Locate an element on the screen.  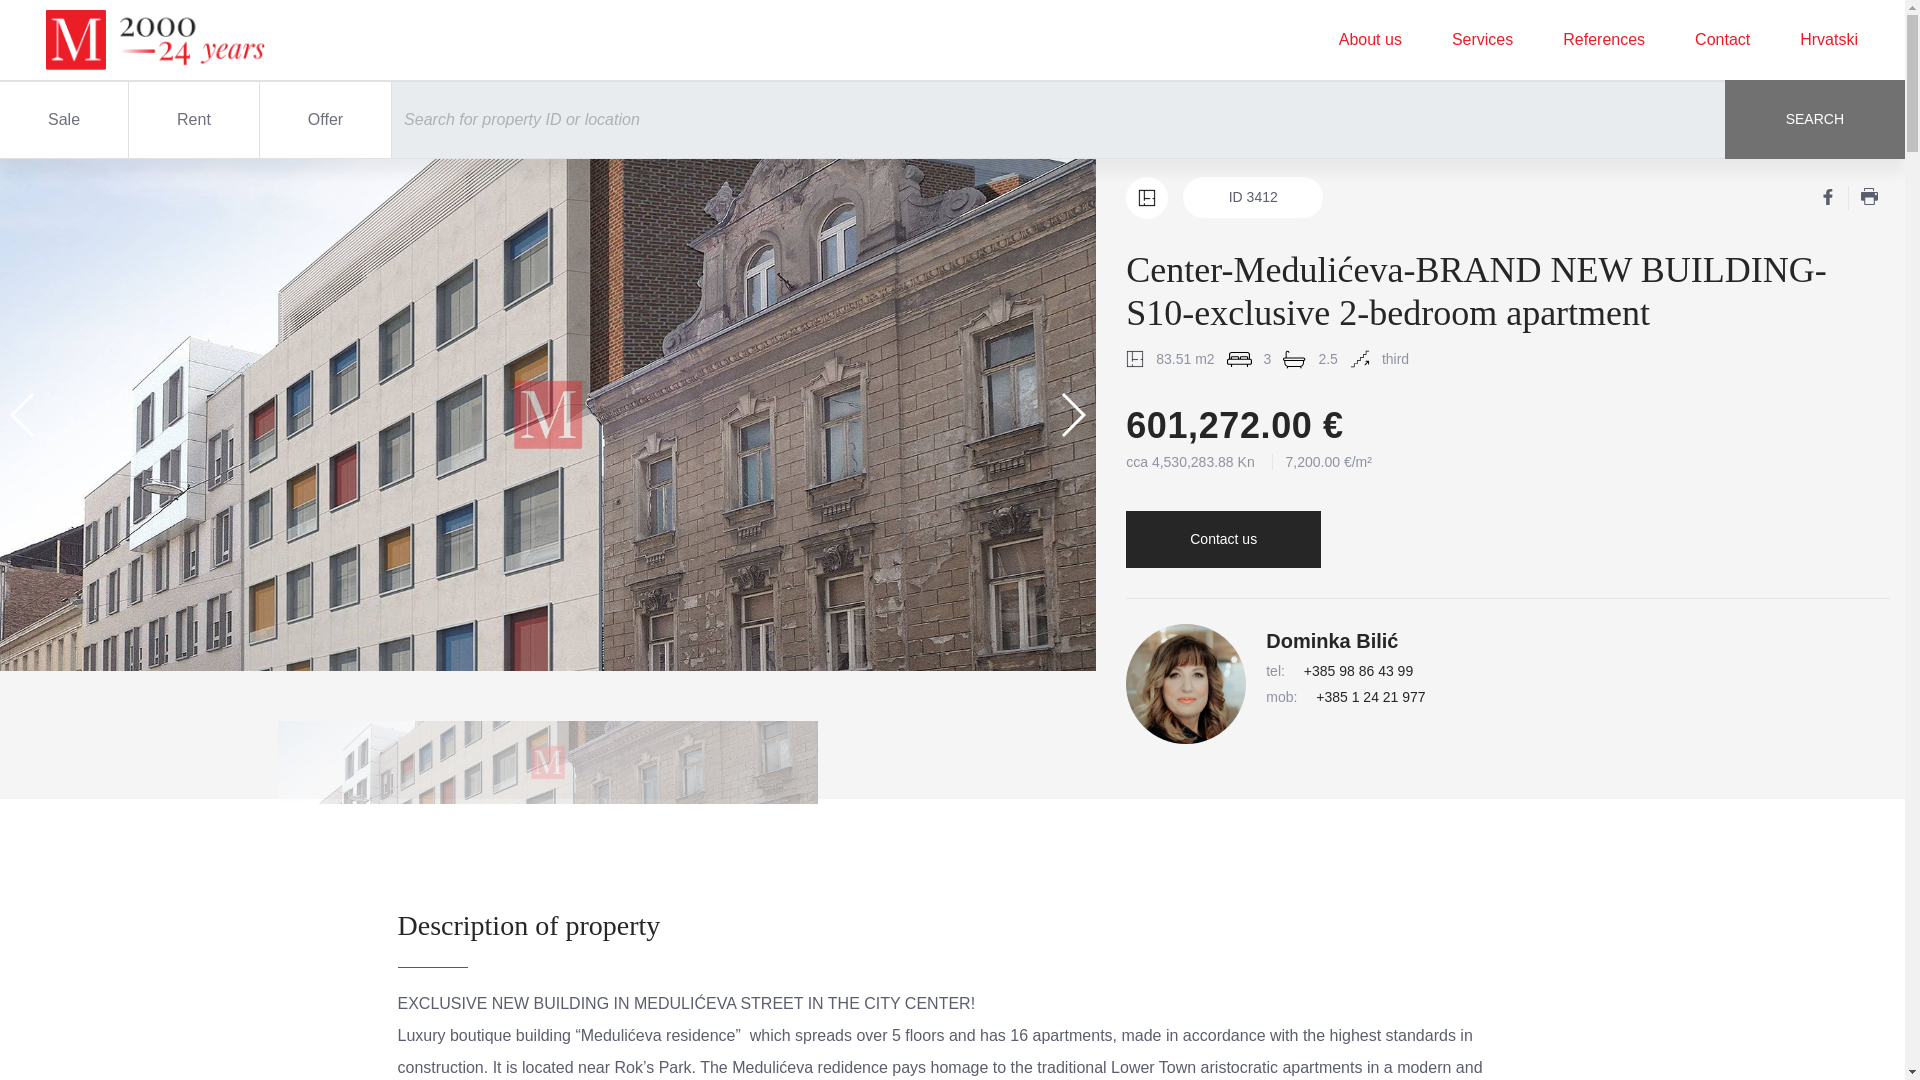
Contact is located at coordinates (1722, 40).